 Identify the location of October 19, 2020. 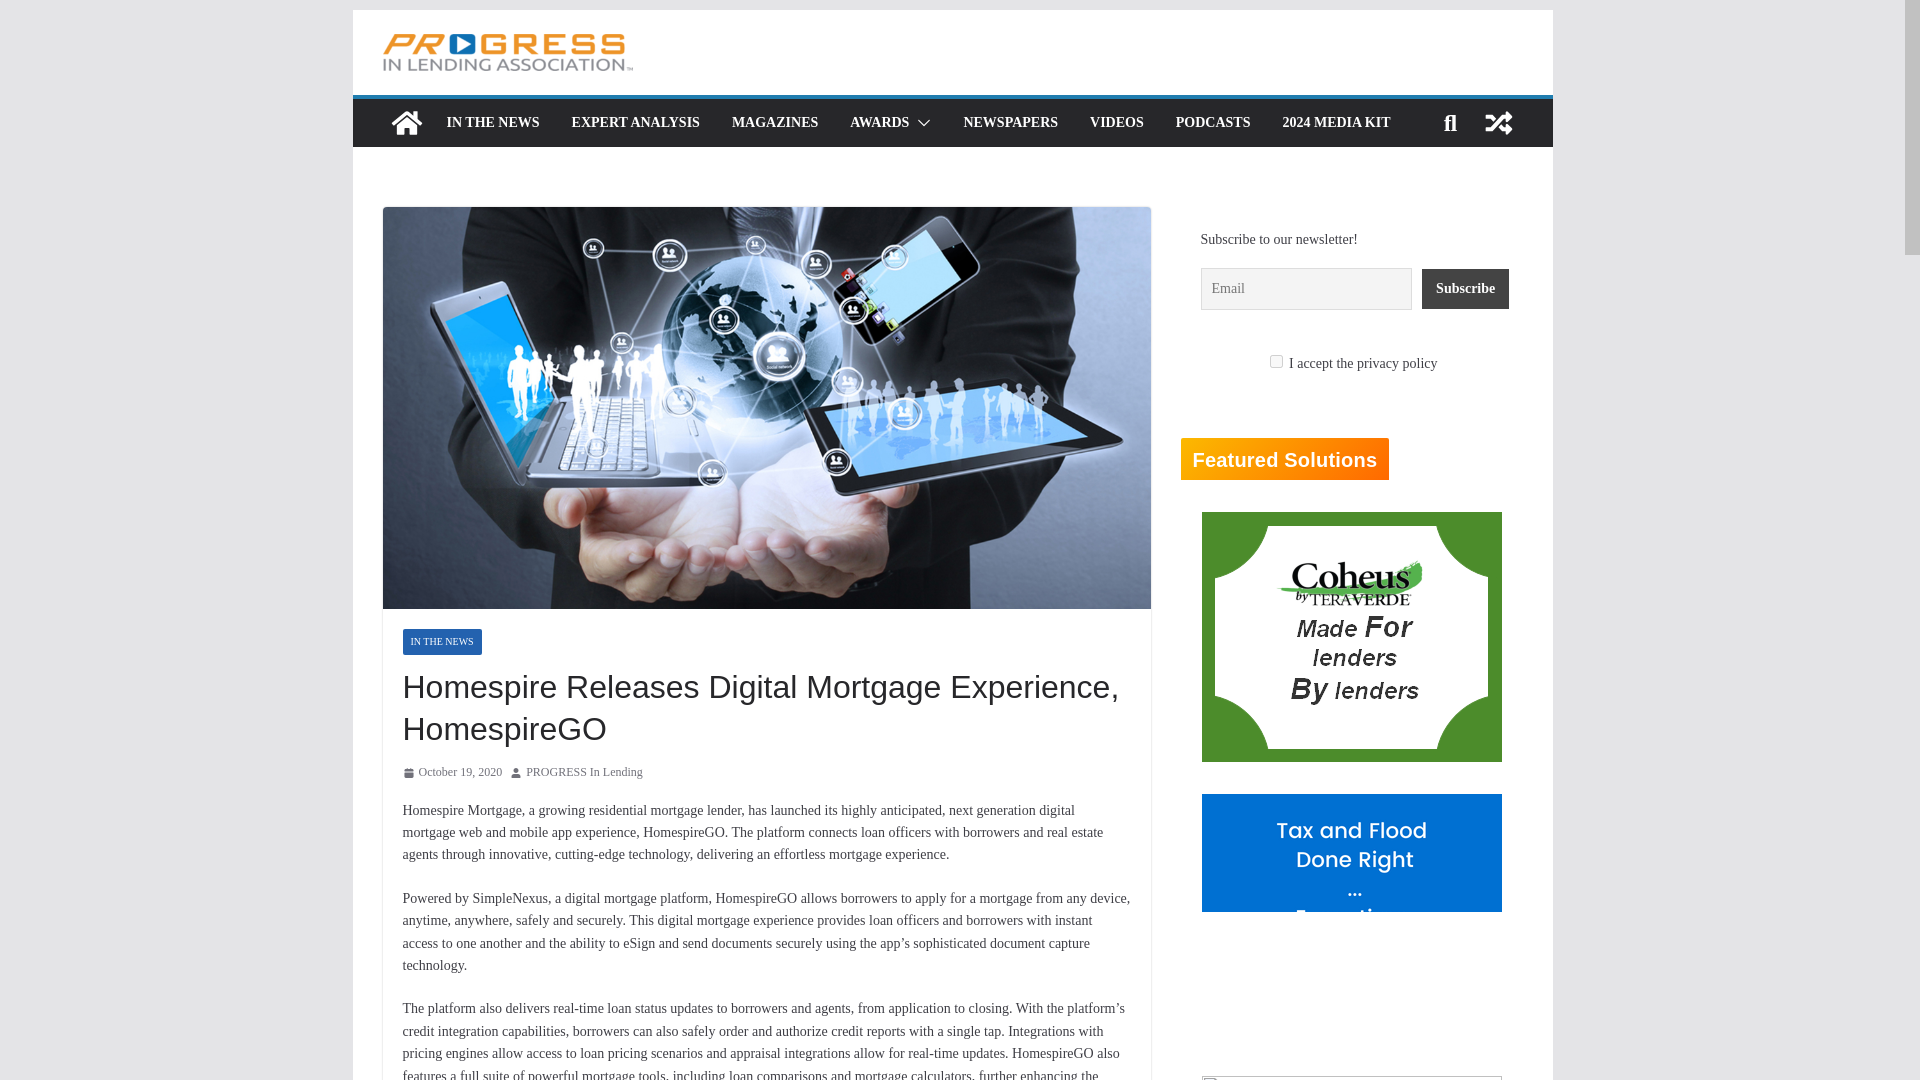
(451, 773).